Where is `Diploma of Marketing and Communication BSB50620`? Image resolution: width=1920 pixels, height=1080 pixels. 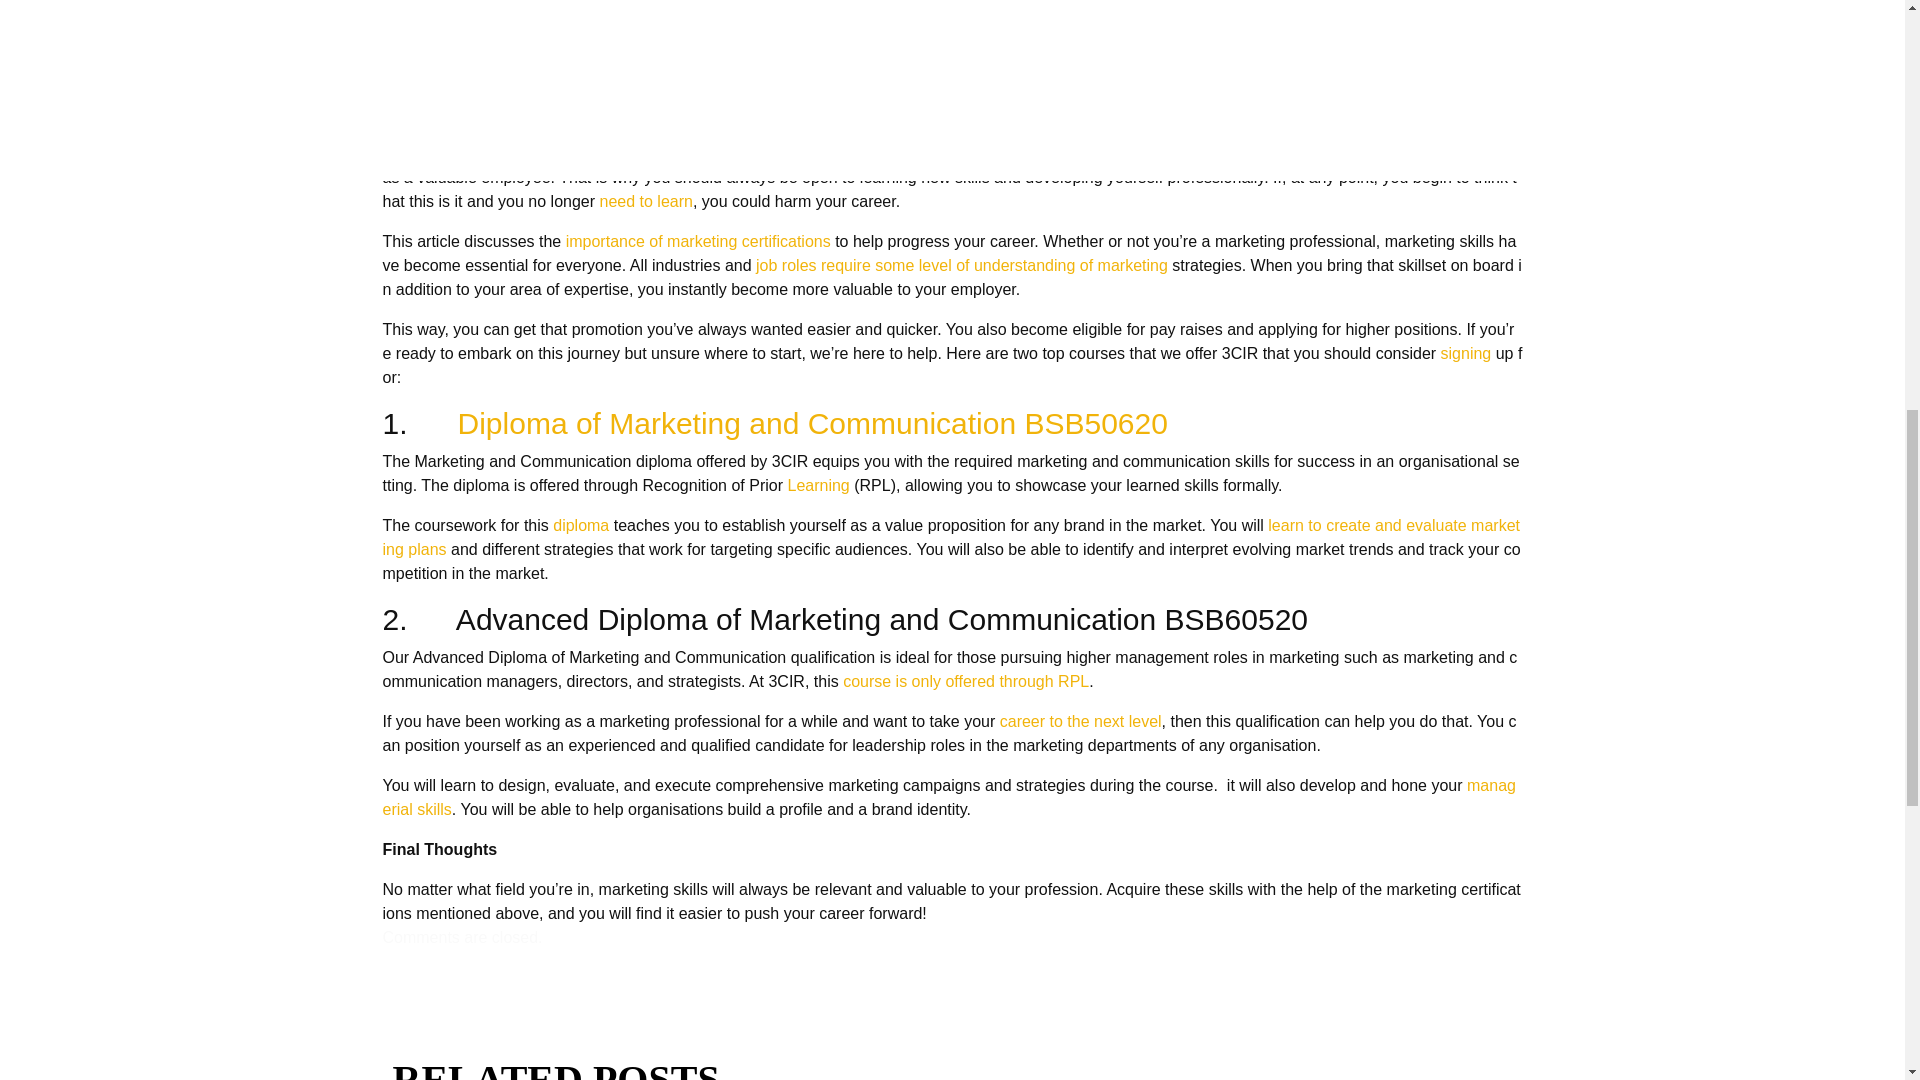
Diploma of Marketing and Communication BSB50620 is located at coordinates (812, 423).